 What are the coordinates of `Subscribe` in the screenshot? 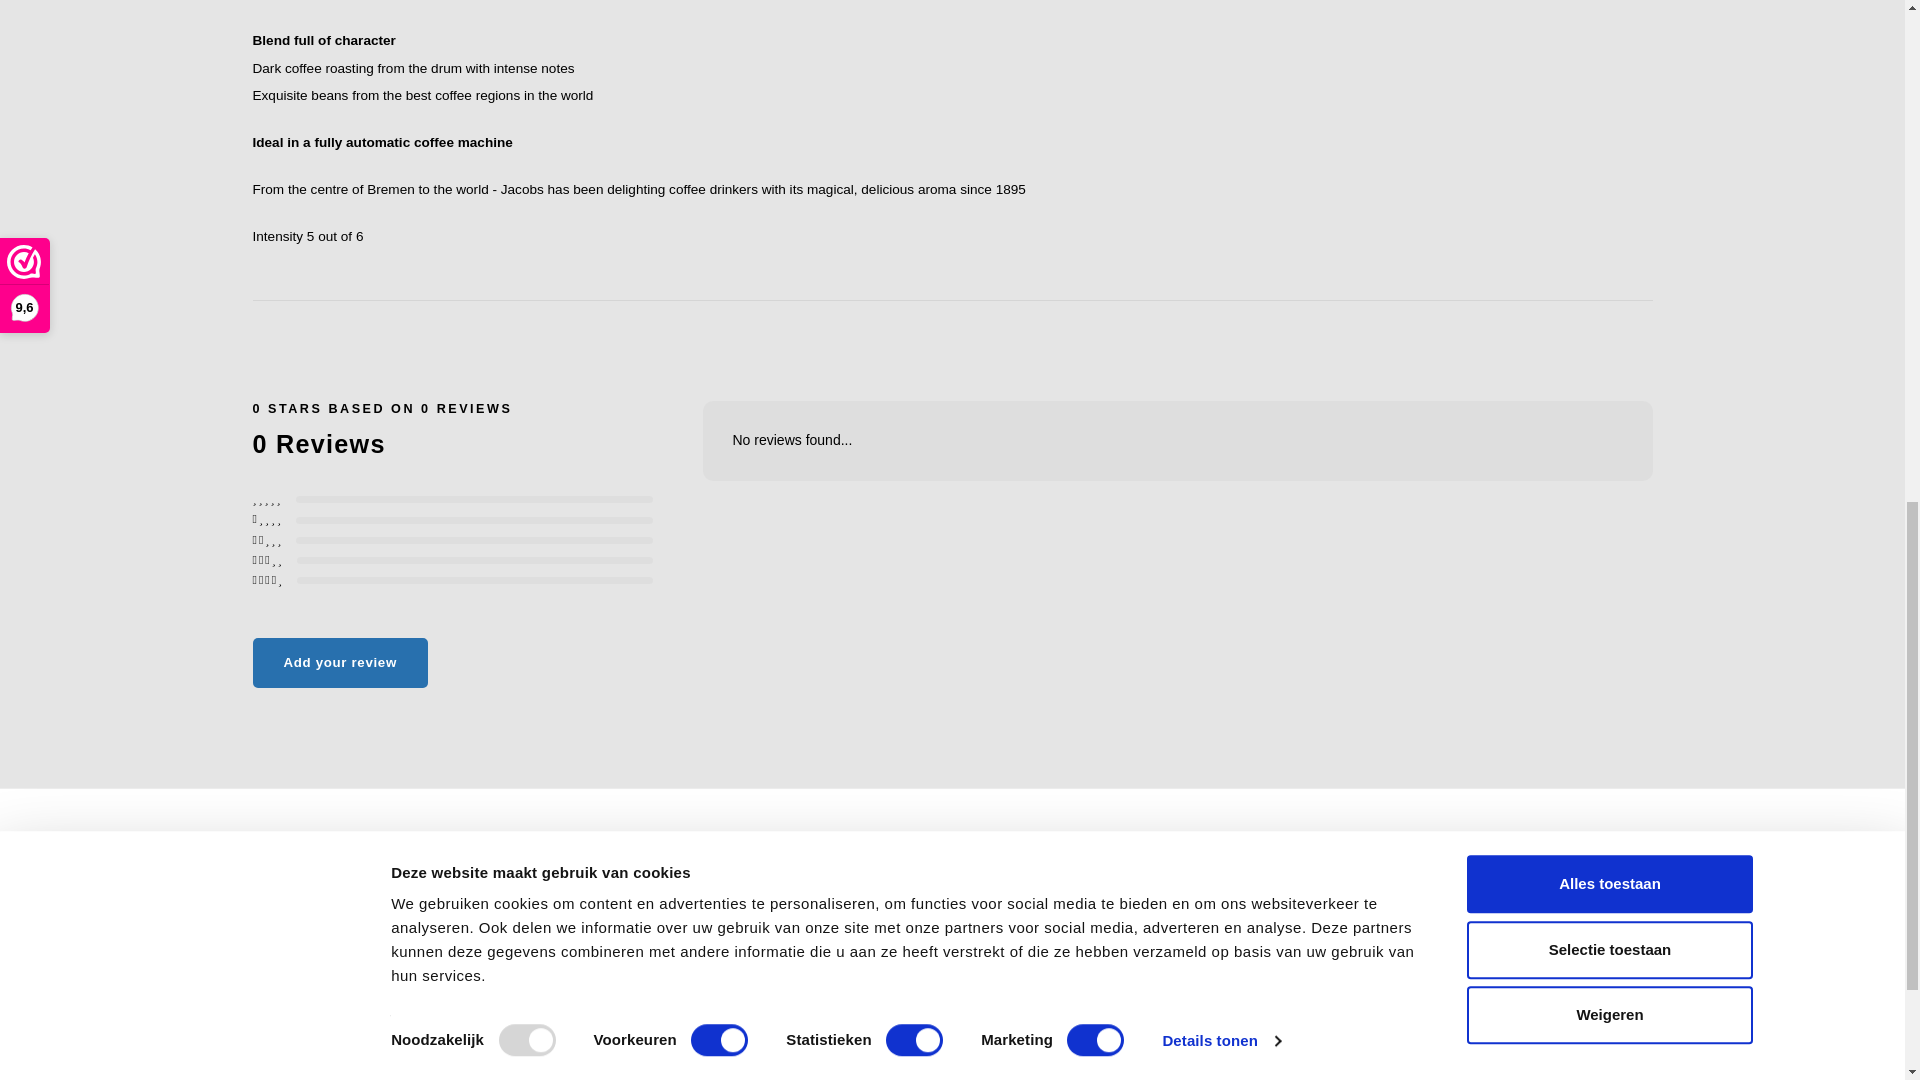 It's located at (1161, 933).